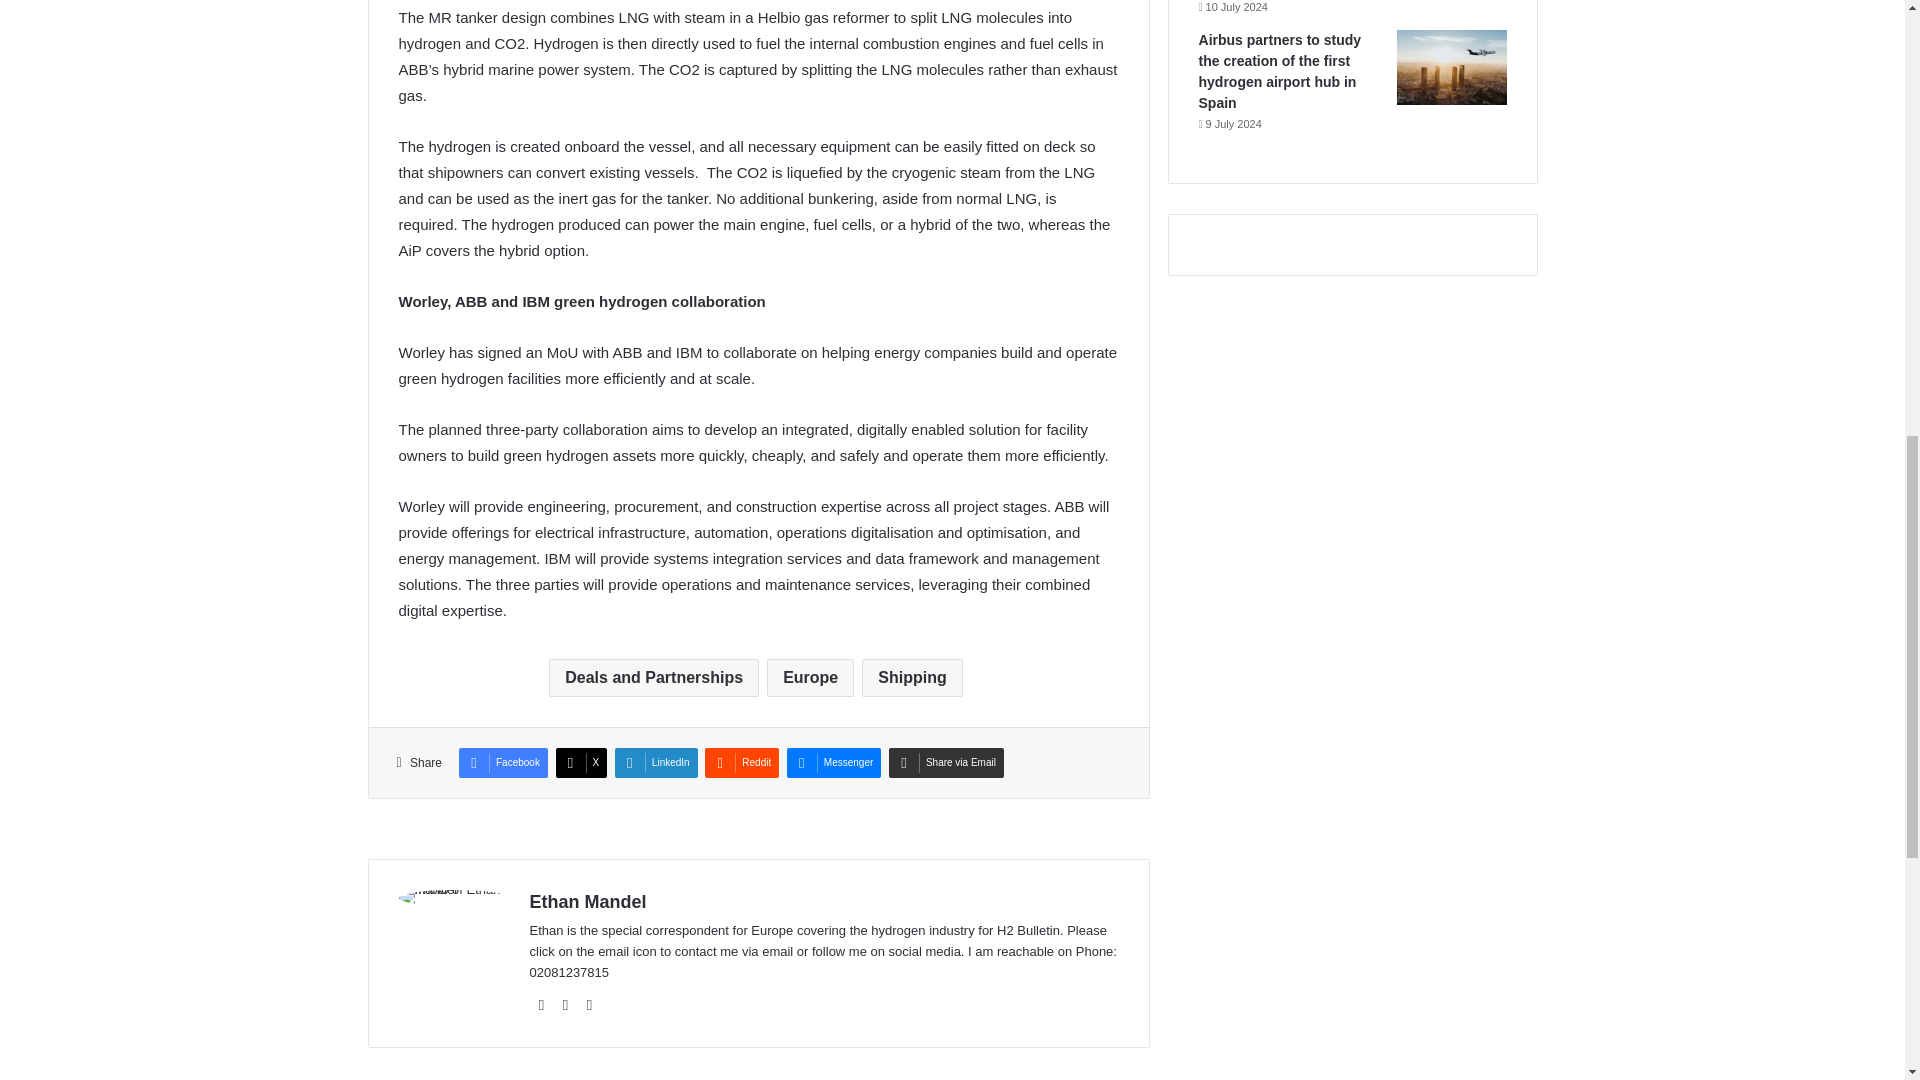  I want to click on Website, so click(542, 1004).